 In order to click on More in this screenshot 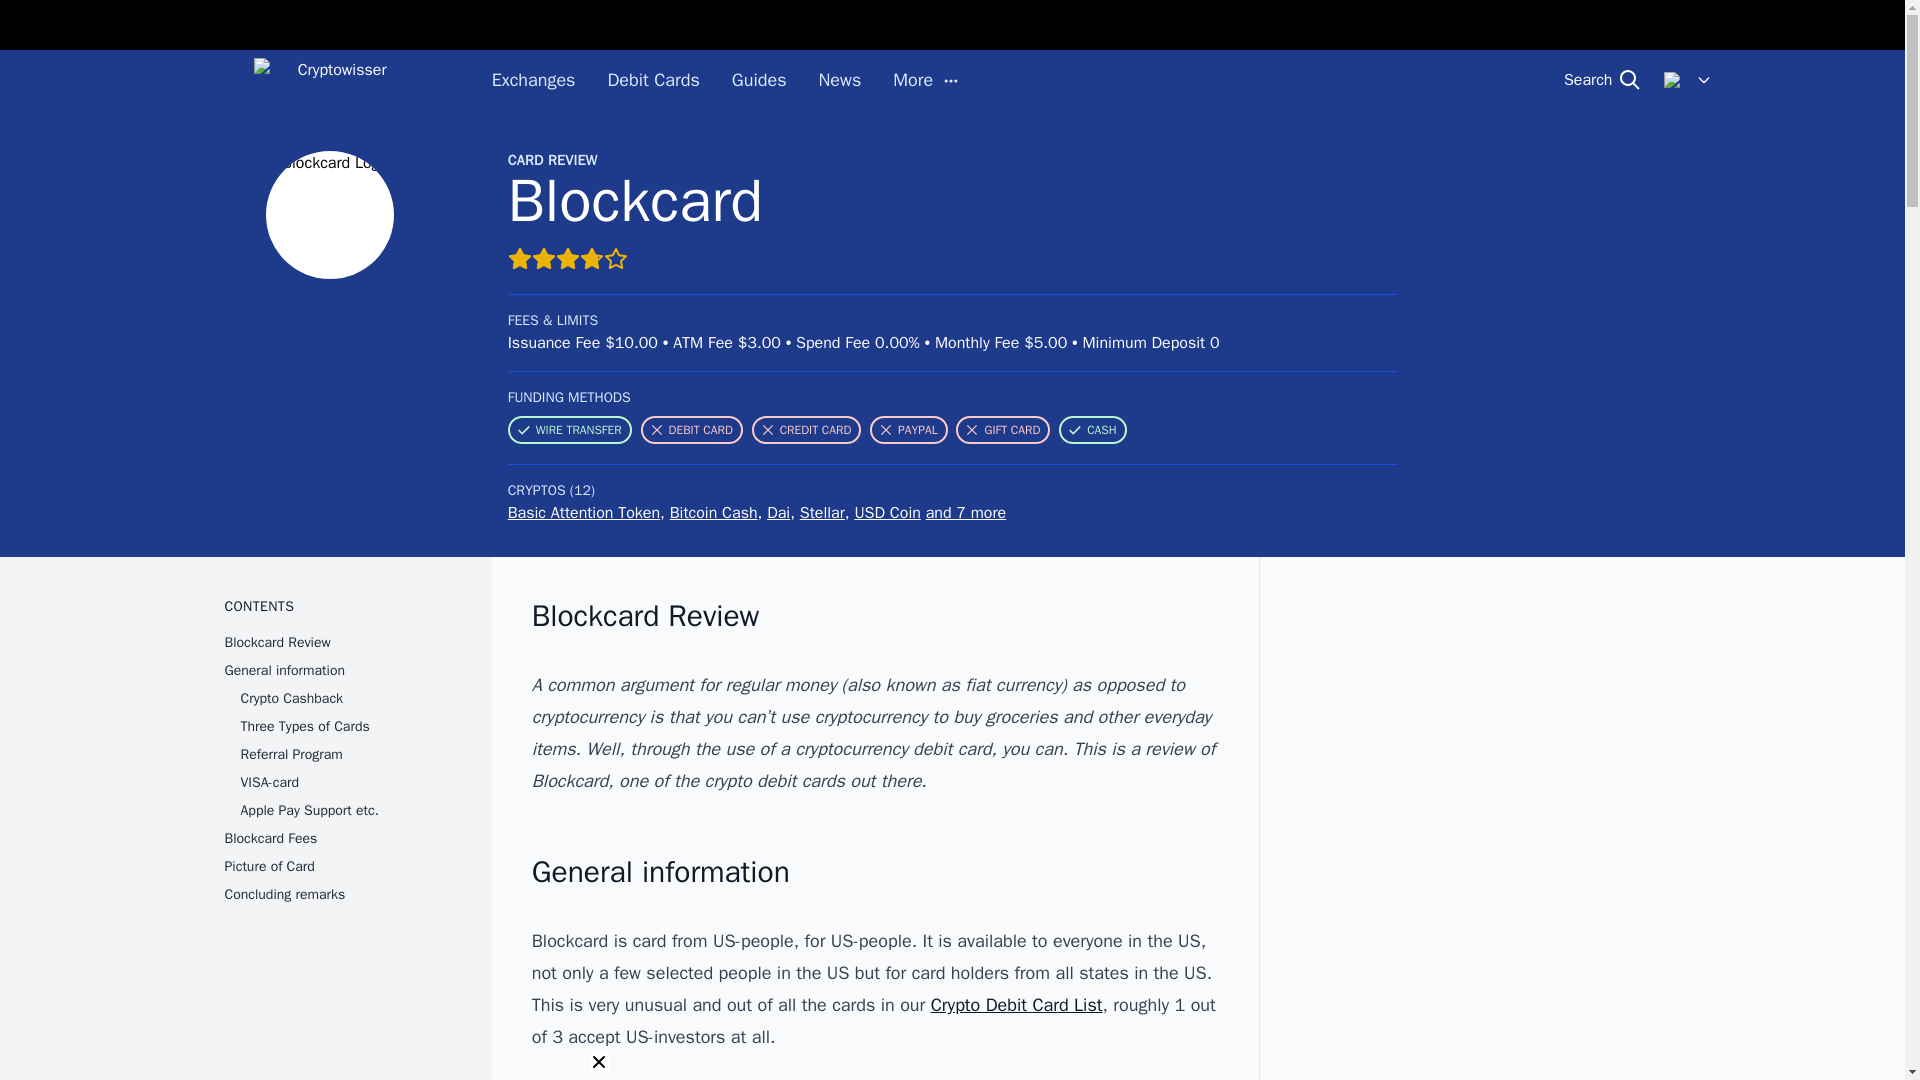, I will do `click(925, 80)`.